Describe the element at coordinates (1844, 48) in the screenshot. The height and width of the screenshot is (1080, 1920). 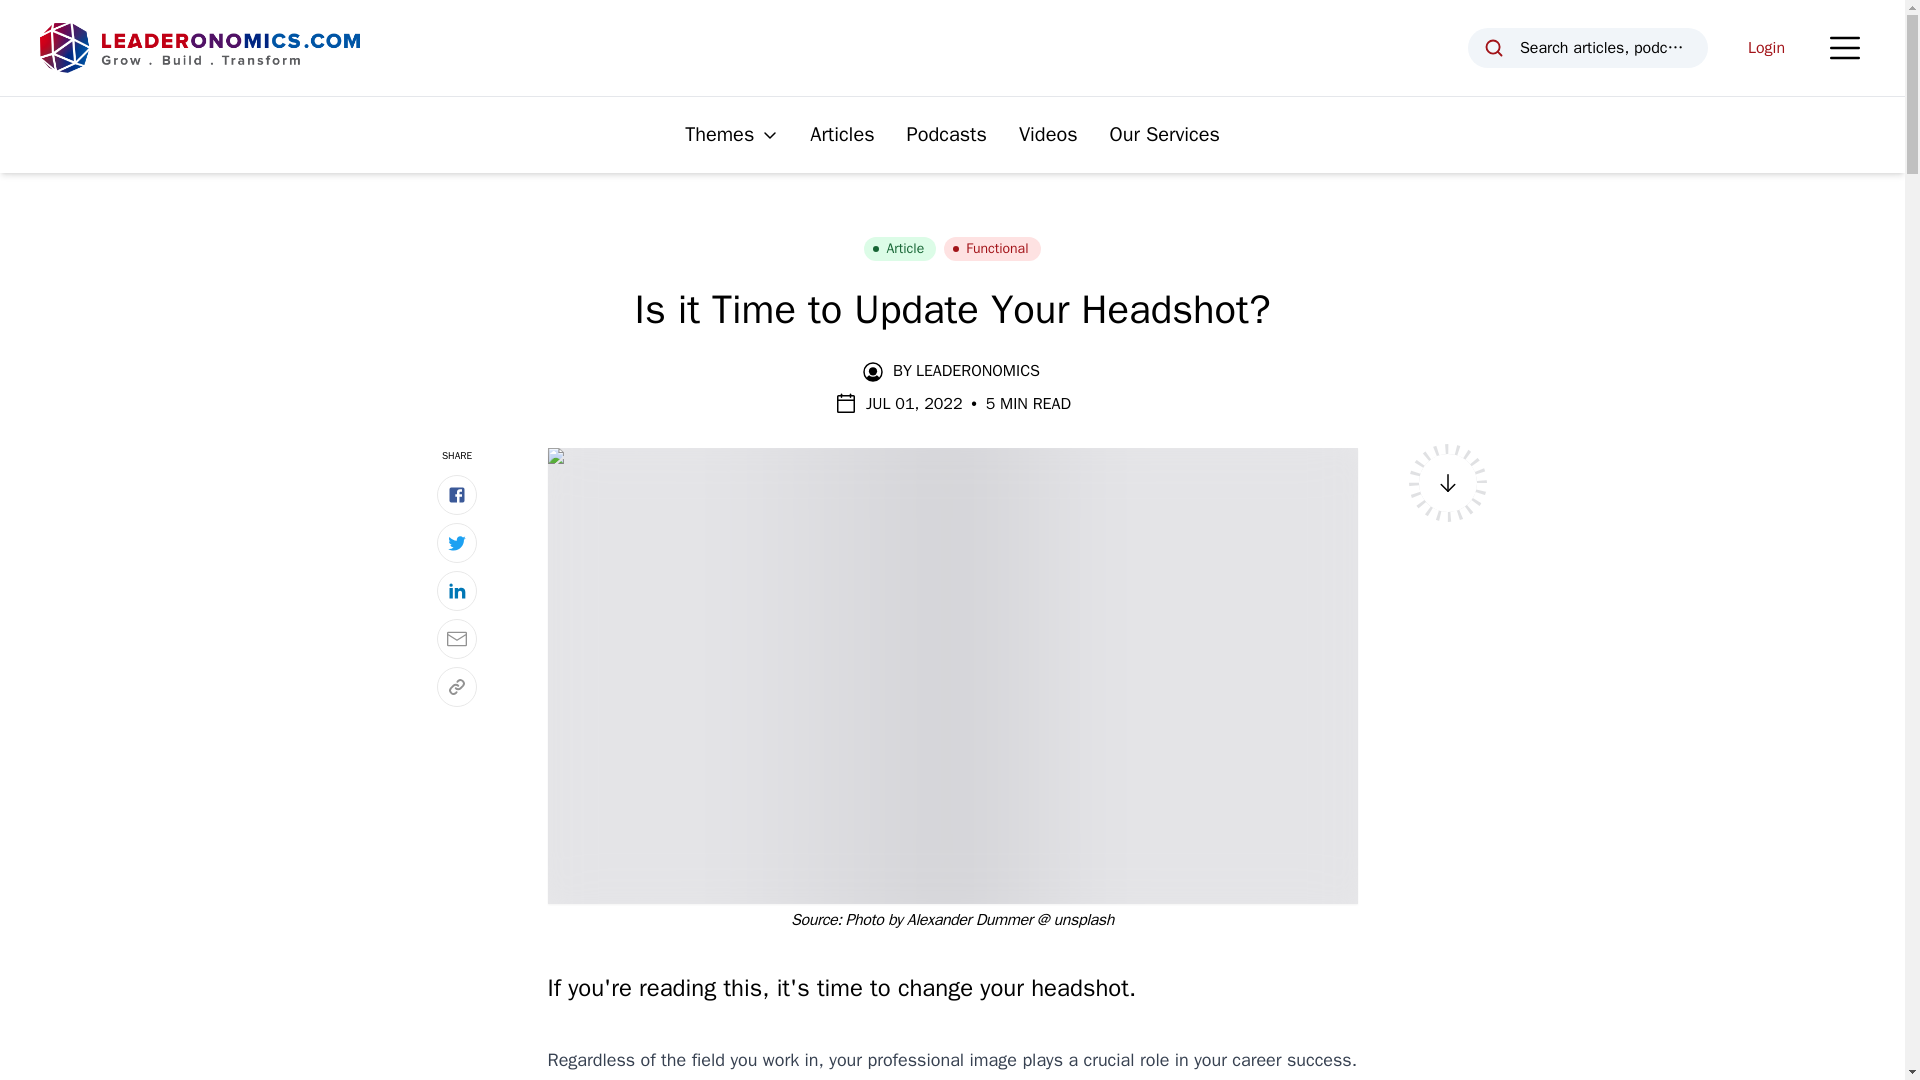
I see `Open Sidebar Menu` at that location.